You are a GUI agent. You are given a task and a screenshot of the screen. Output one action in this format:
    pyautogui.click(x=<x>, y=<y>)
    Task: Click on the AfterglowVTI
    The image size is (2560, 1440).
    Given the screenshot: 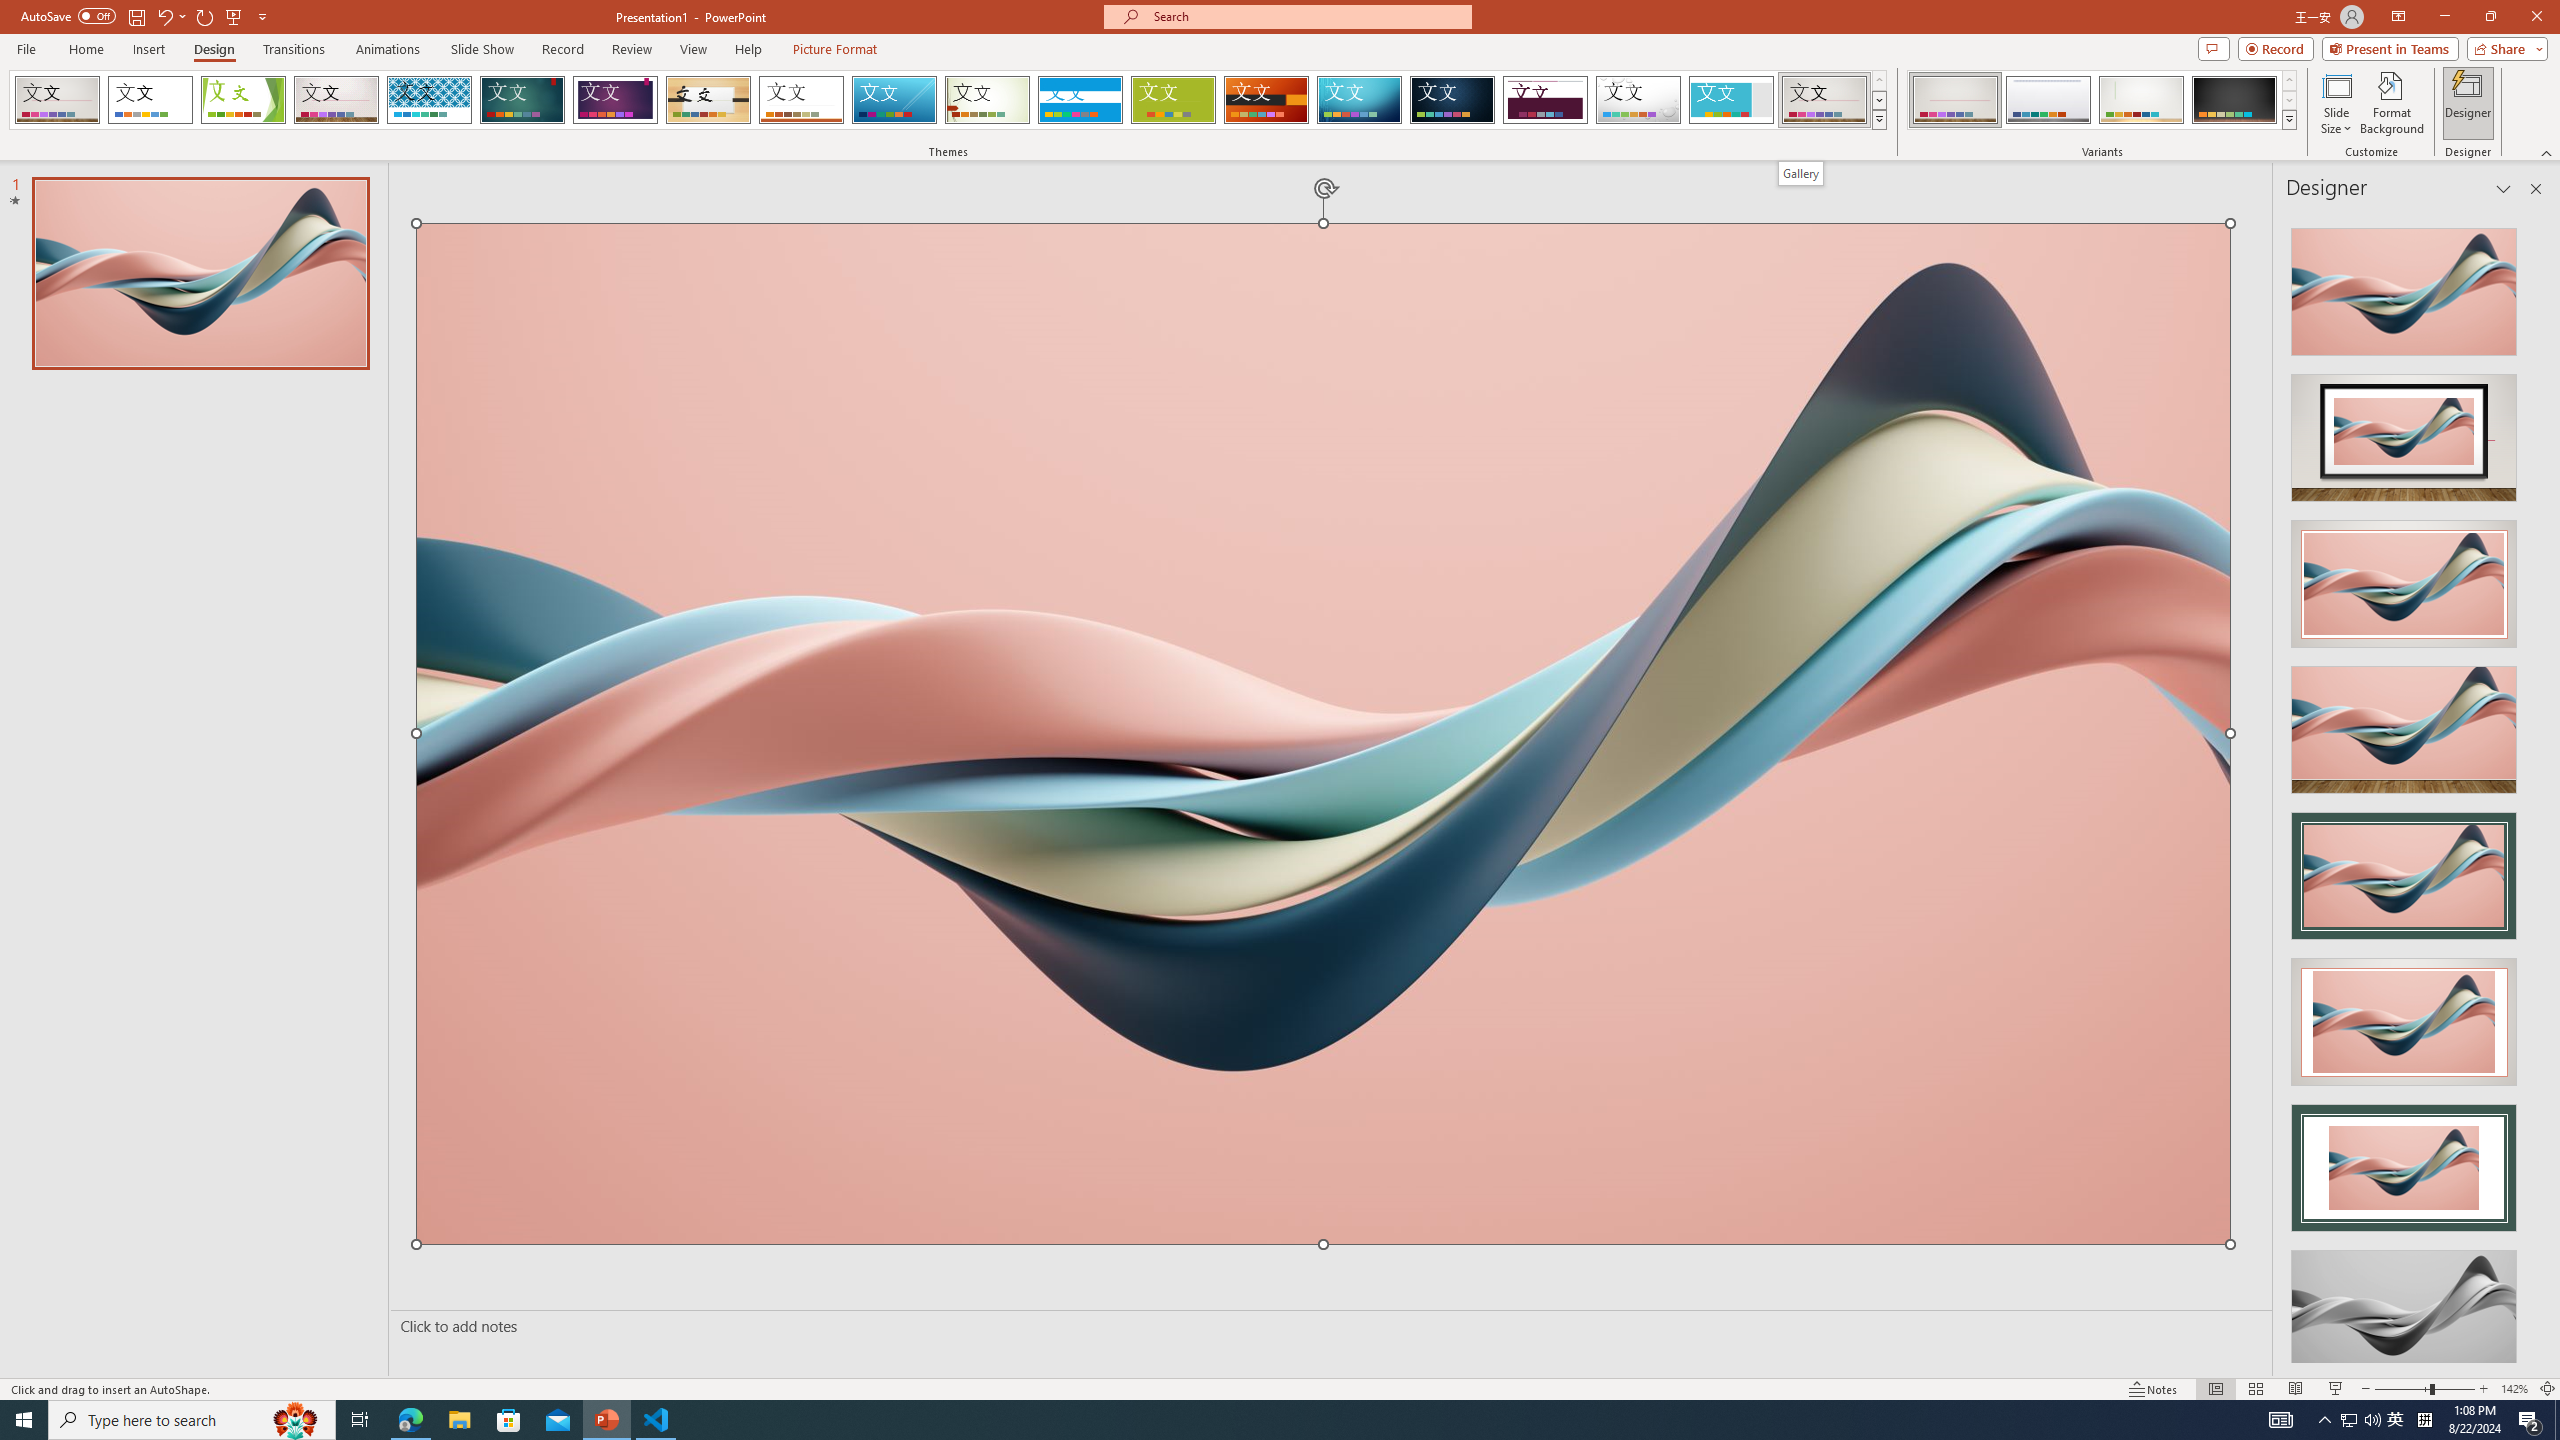 What is the action you would take?
    pyautogui.click(x=57, y=100)
    